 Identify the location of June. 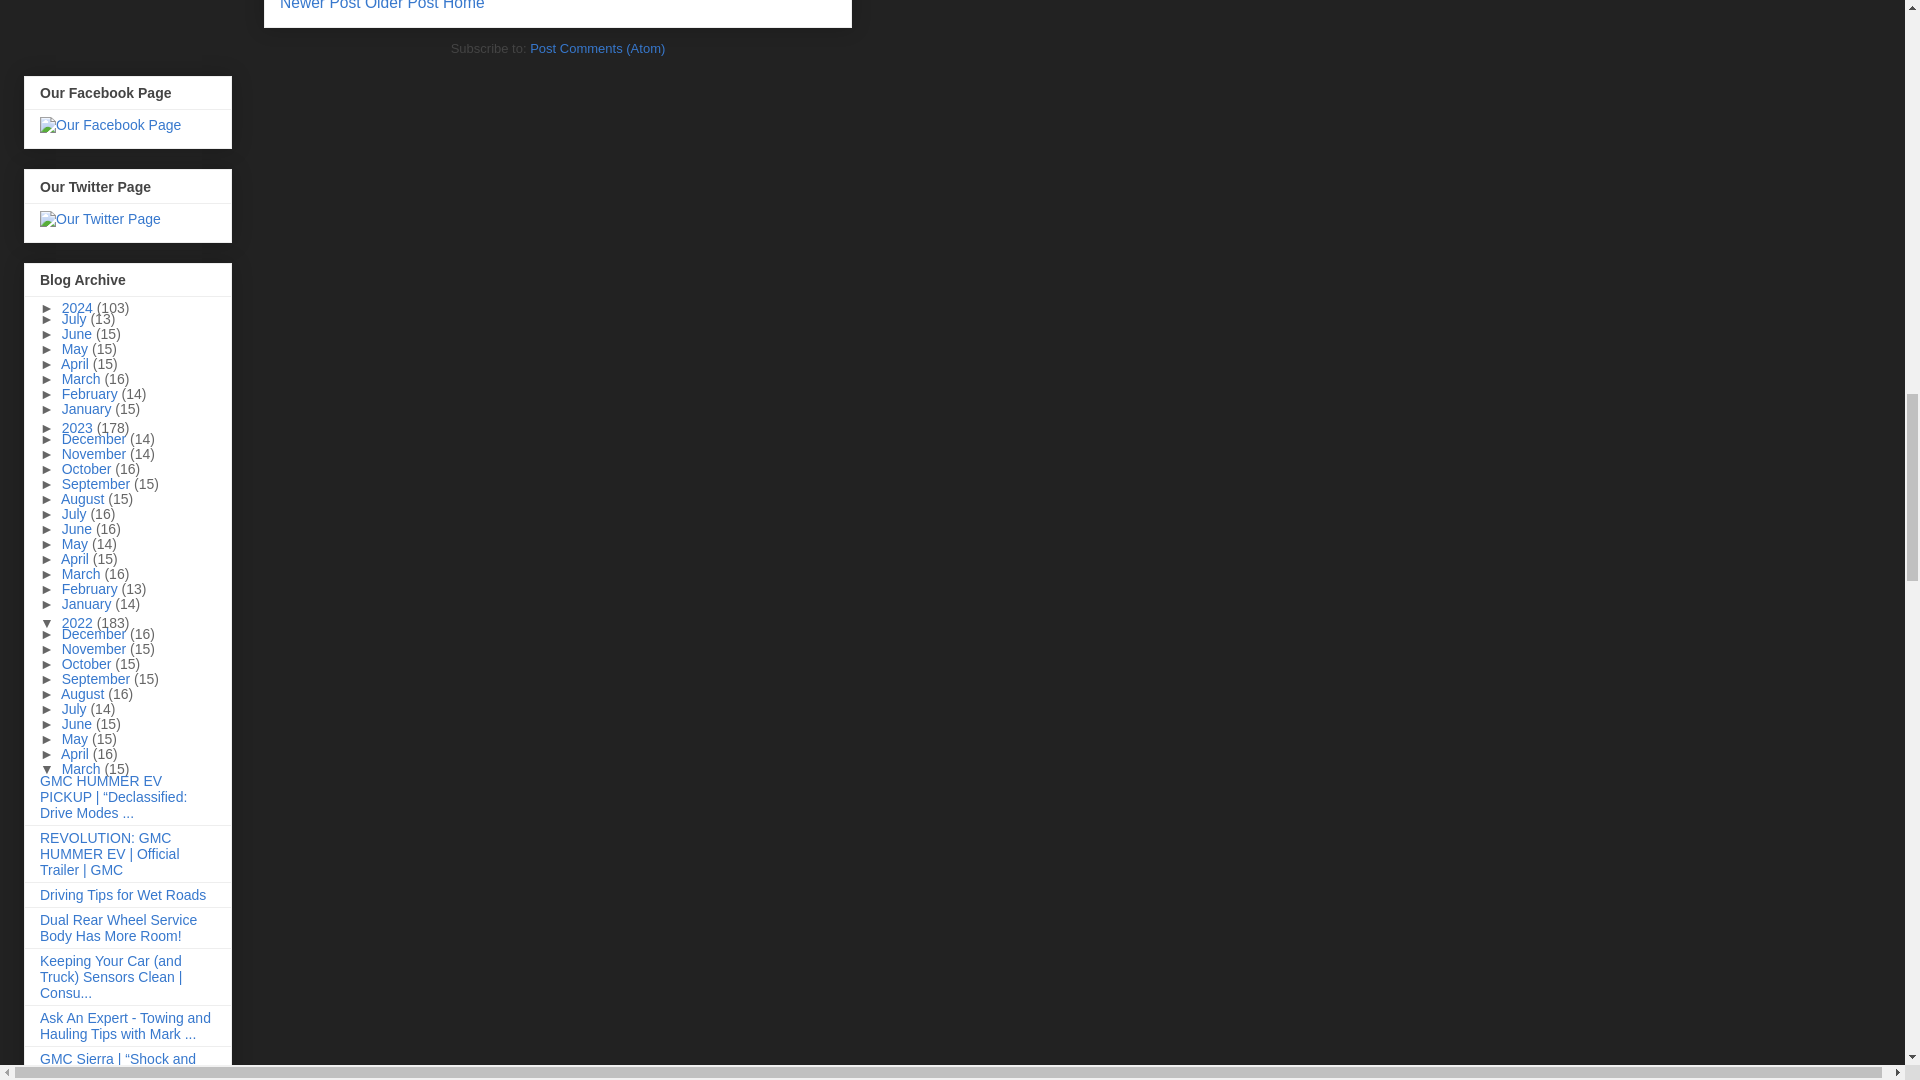
(78, 334).